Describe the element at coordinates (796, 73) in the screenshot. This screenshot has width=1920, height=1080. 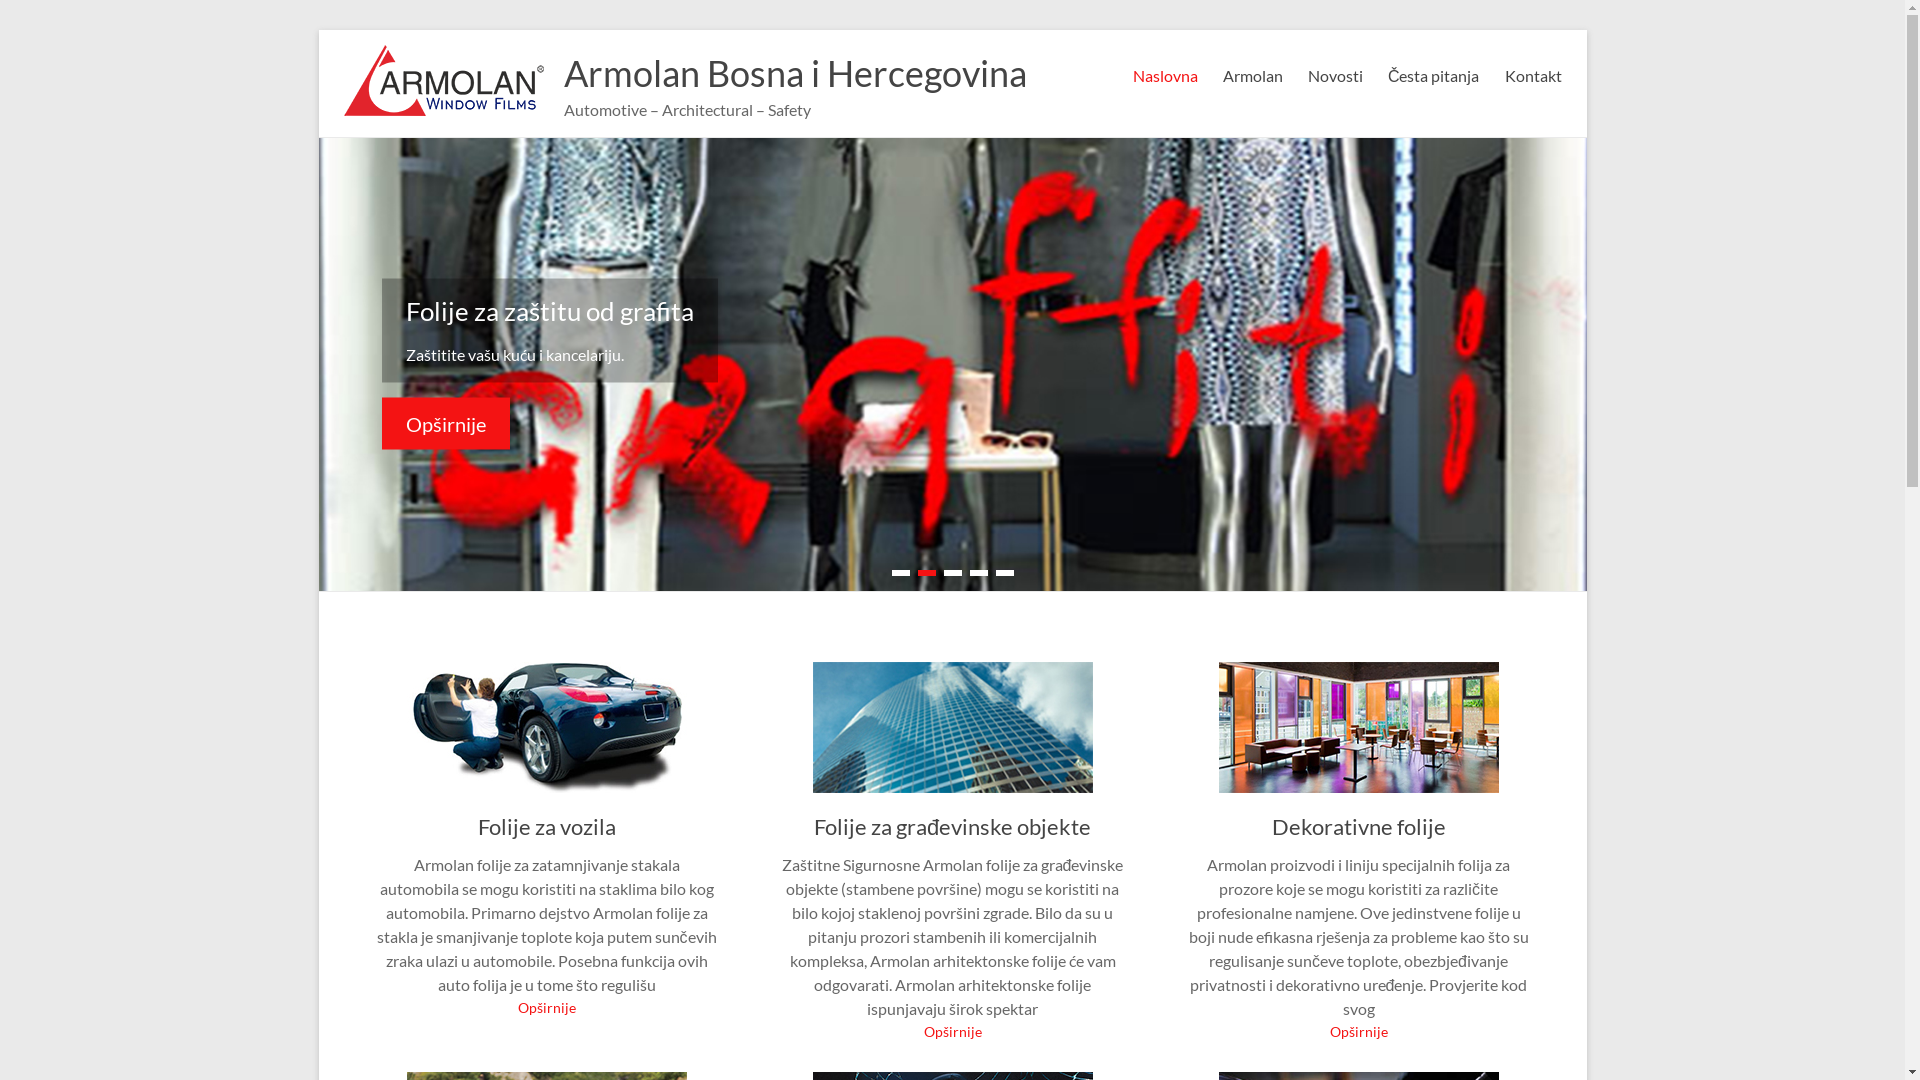
I see `Armolan Bosna i Hercegovina` at that location.